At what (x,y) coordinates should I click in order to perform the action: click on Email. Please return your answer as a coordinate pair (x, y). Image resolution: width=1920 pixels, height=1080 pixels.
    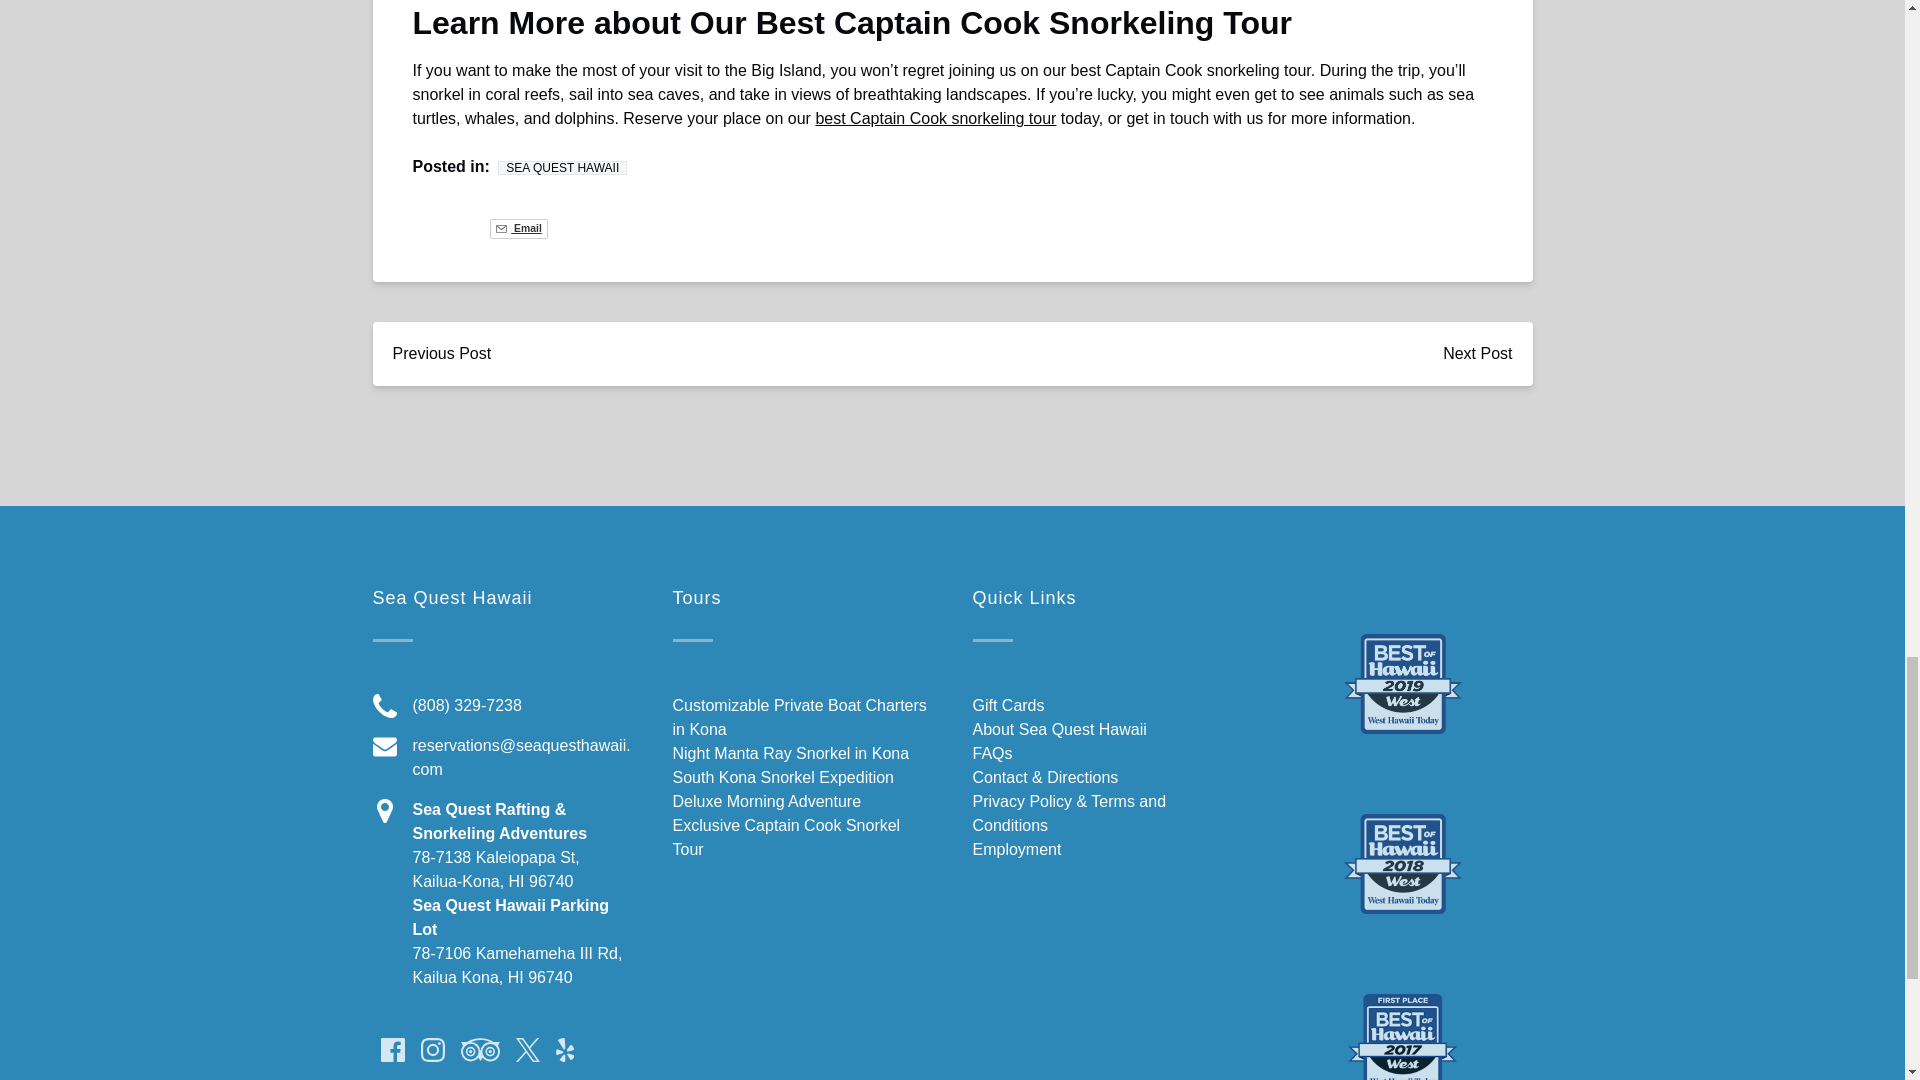
    Looking at the image, I should click on (518, 228).